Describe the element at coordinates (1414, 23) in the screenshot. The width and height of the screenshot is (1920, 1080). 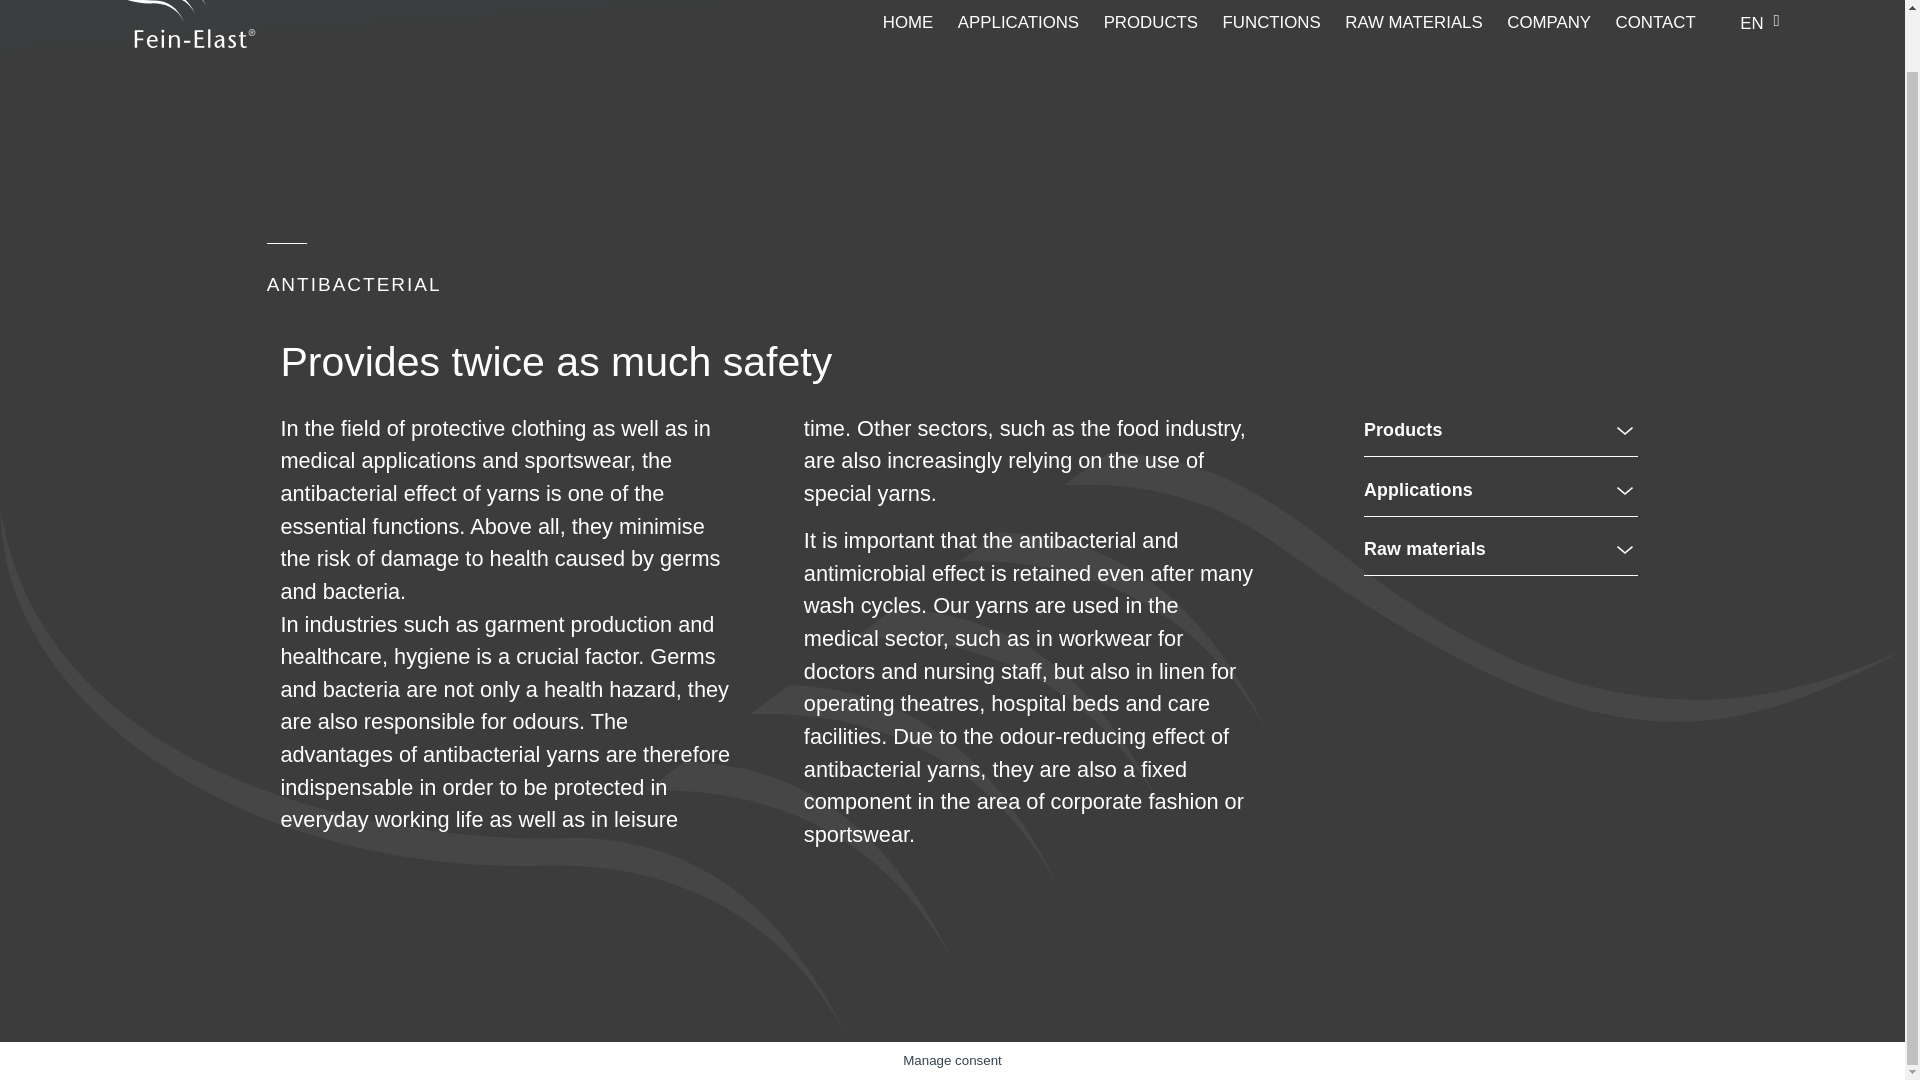
I see `RAW MATERIALS` at that location.